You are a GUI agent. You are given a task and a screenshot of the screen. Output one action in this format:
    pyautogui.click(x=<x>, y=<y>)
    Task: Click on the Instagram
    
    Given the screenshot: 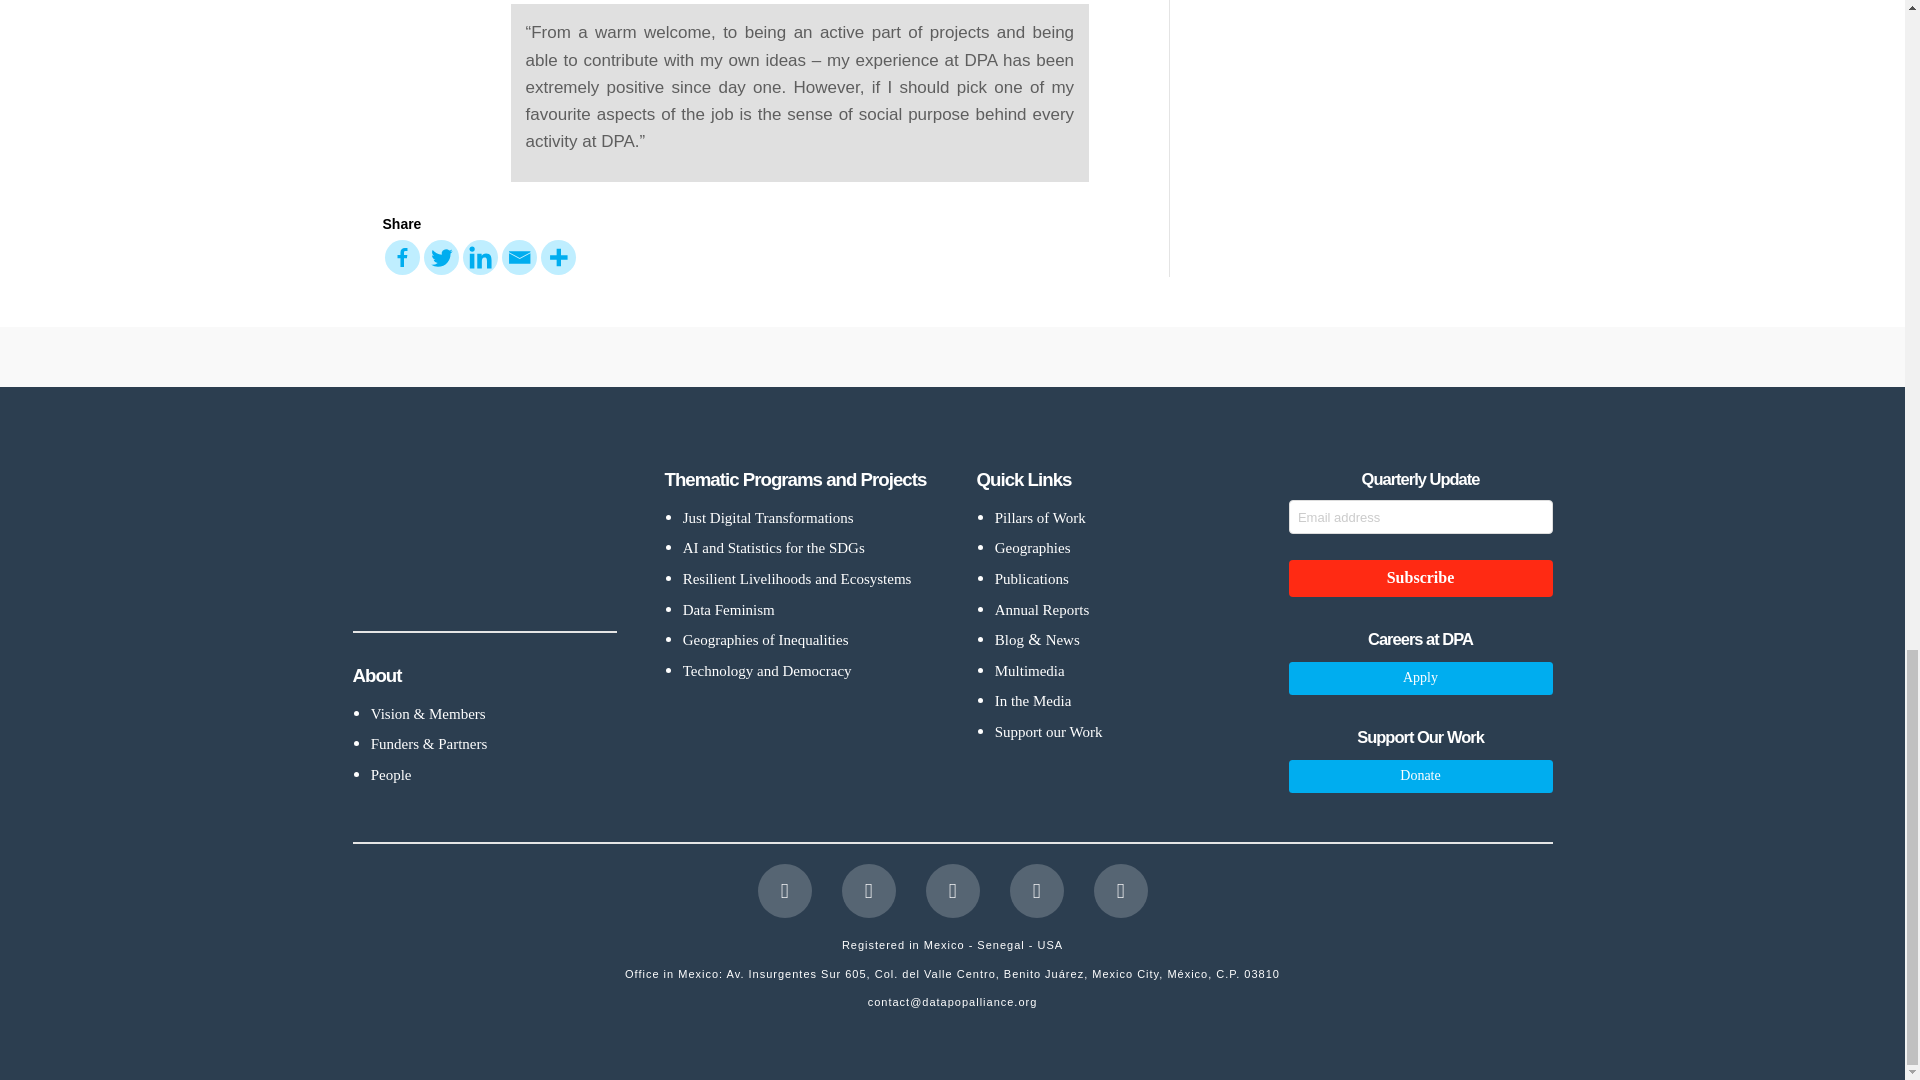 What is the action you would take?
    pyautogui.click(x=1121, y=891)
    